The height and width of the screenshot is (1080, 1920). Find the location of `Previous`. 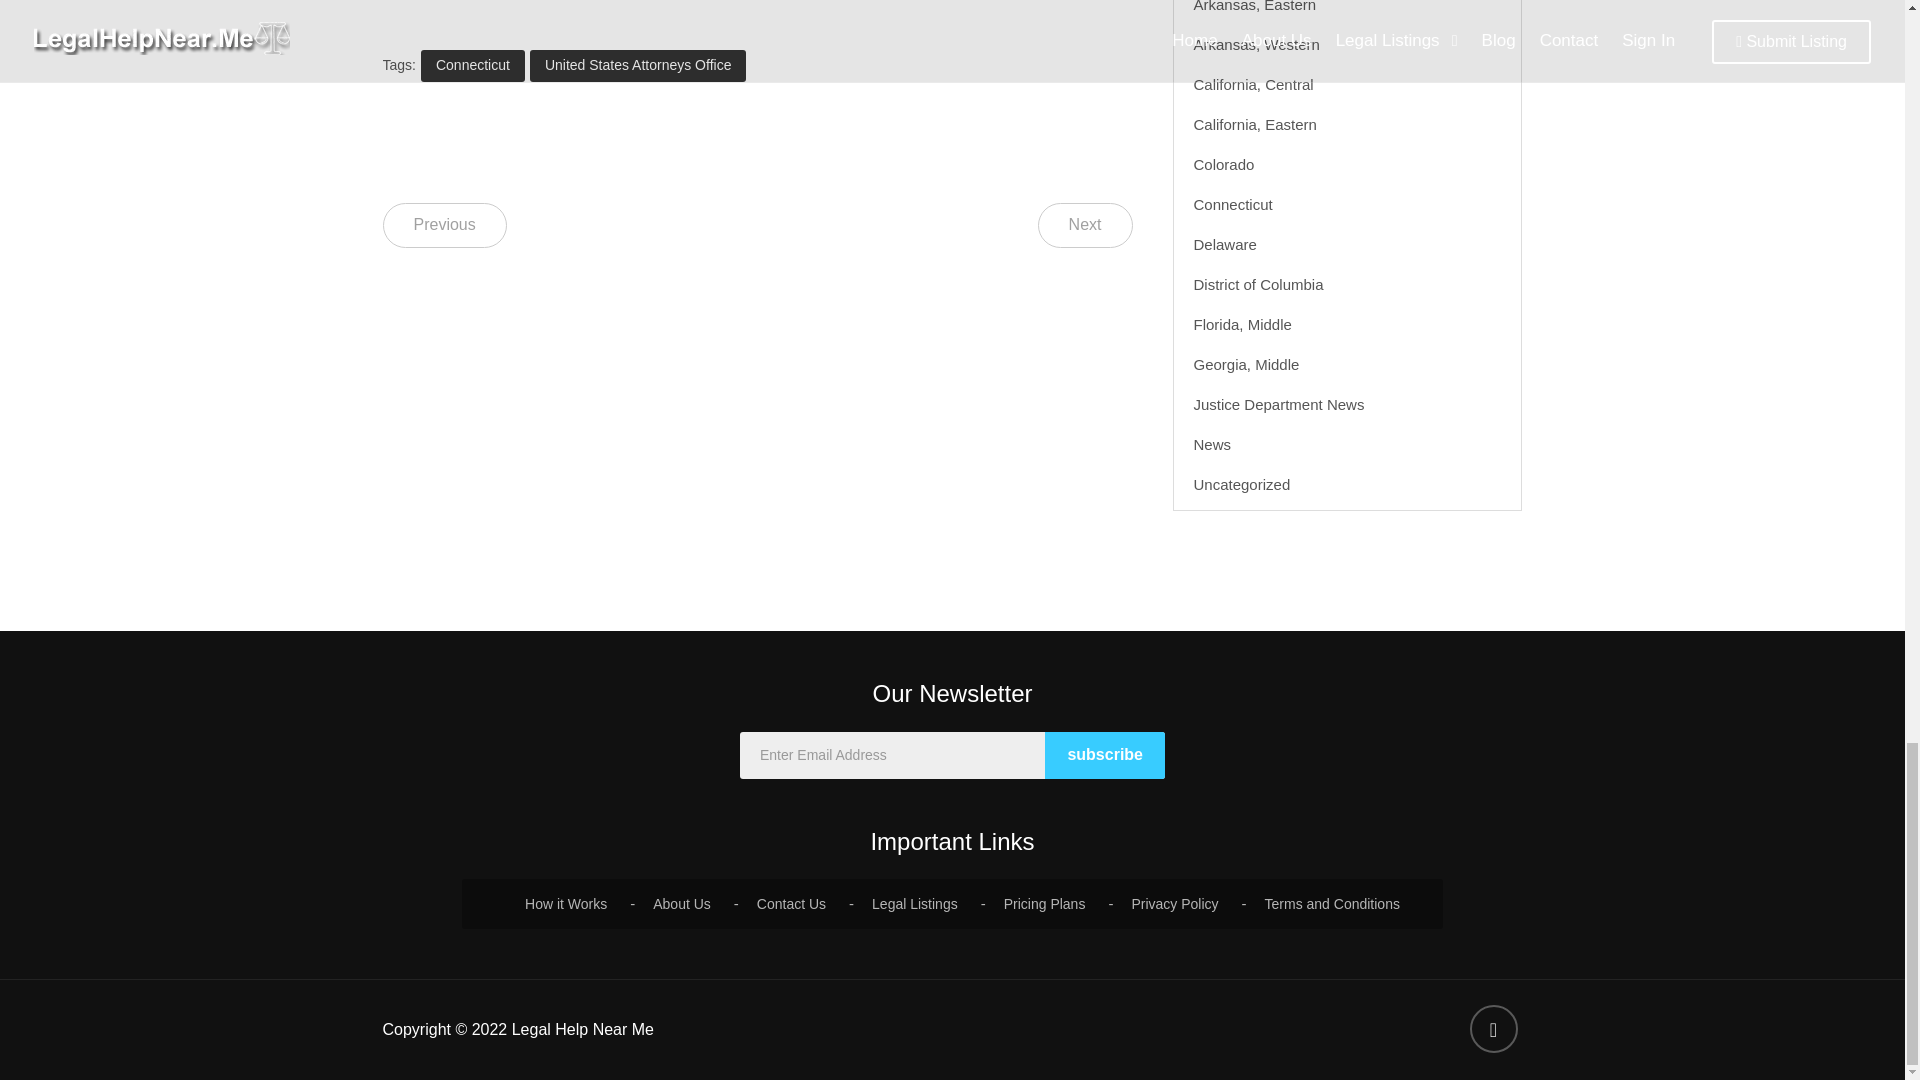

Previous is located at coordinates (444, 226).